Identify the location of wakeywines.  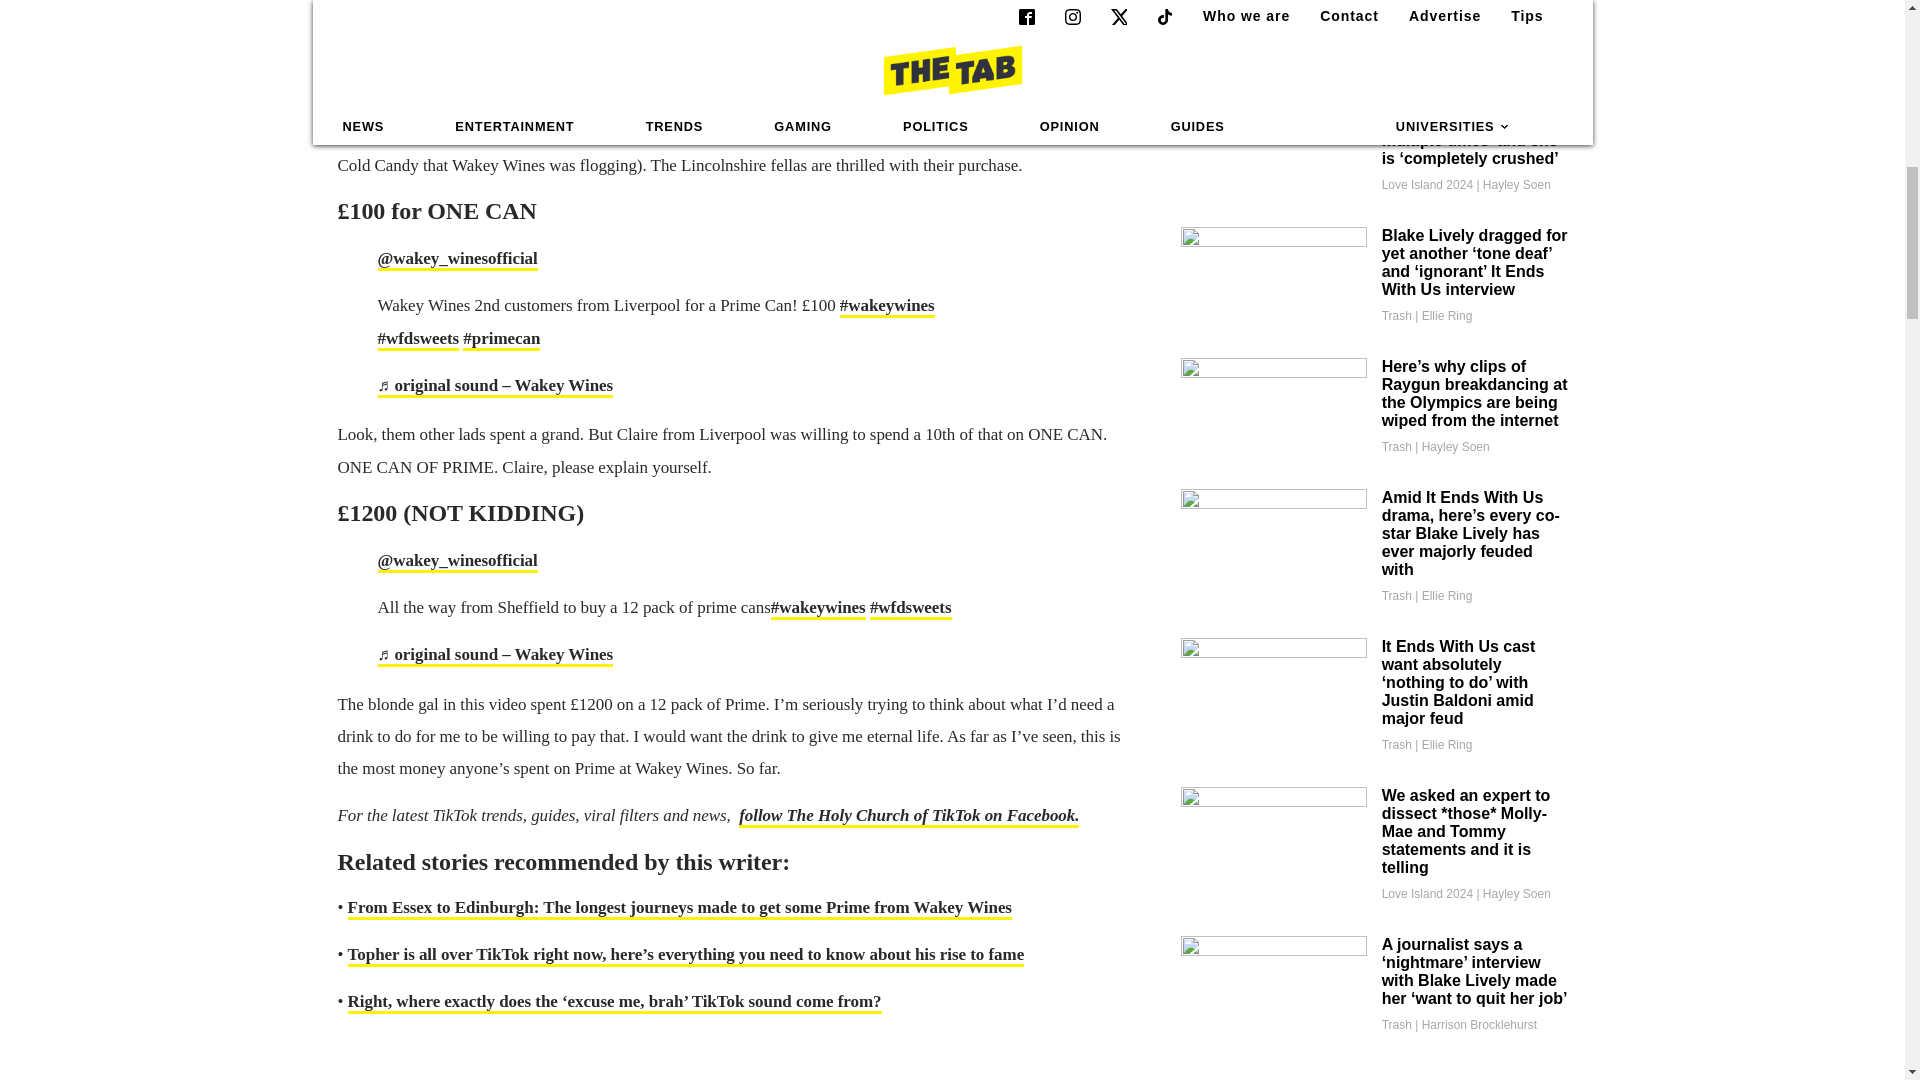
(888, 306).